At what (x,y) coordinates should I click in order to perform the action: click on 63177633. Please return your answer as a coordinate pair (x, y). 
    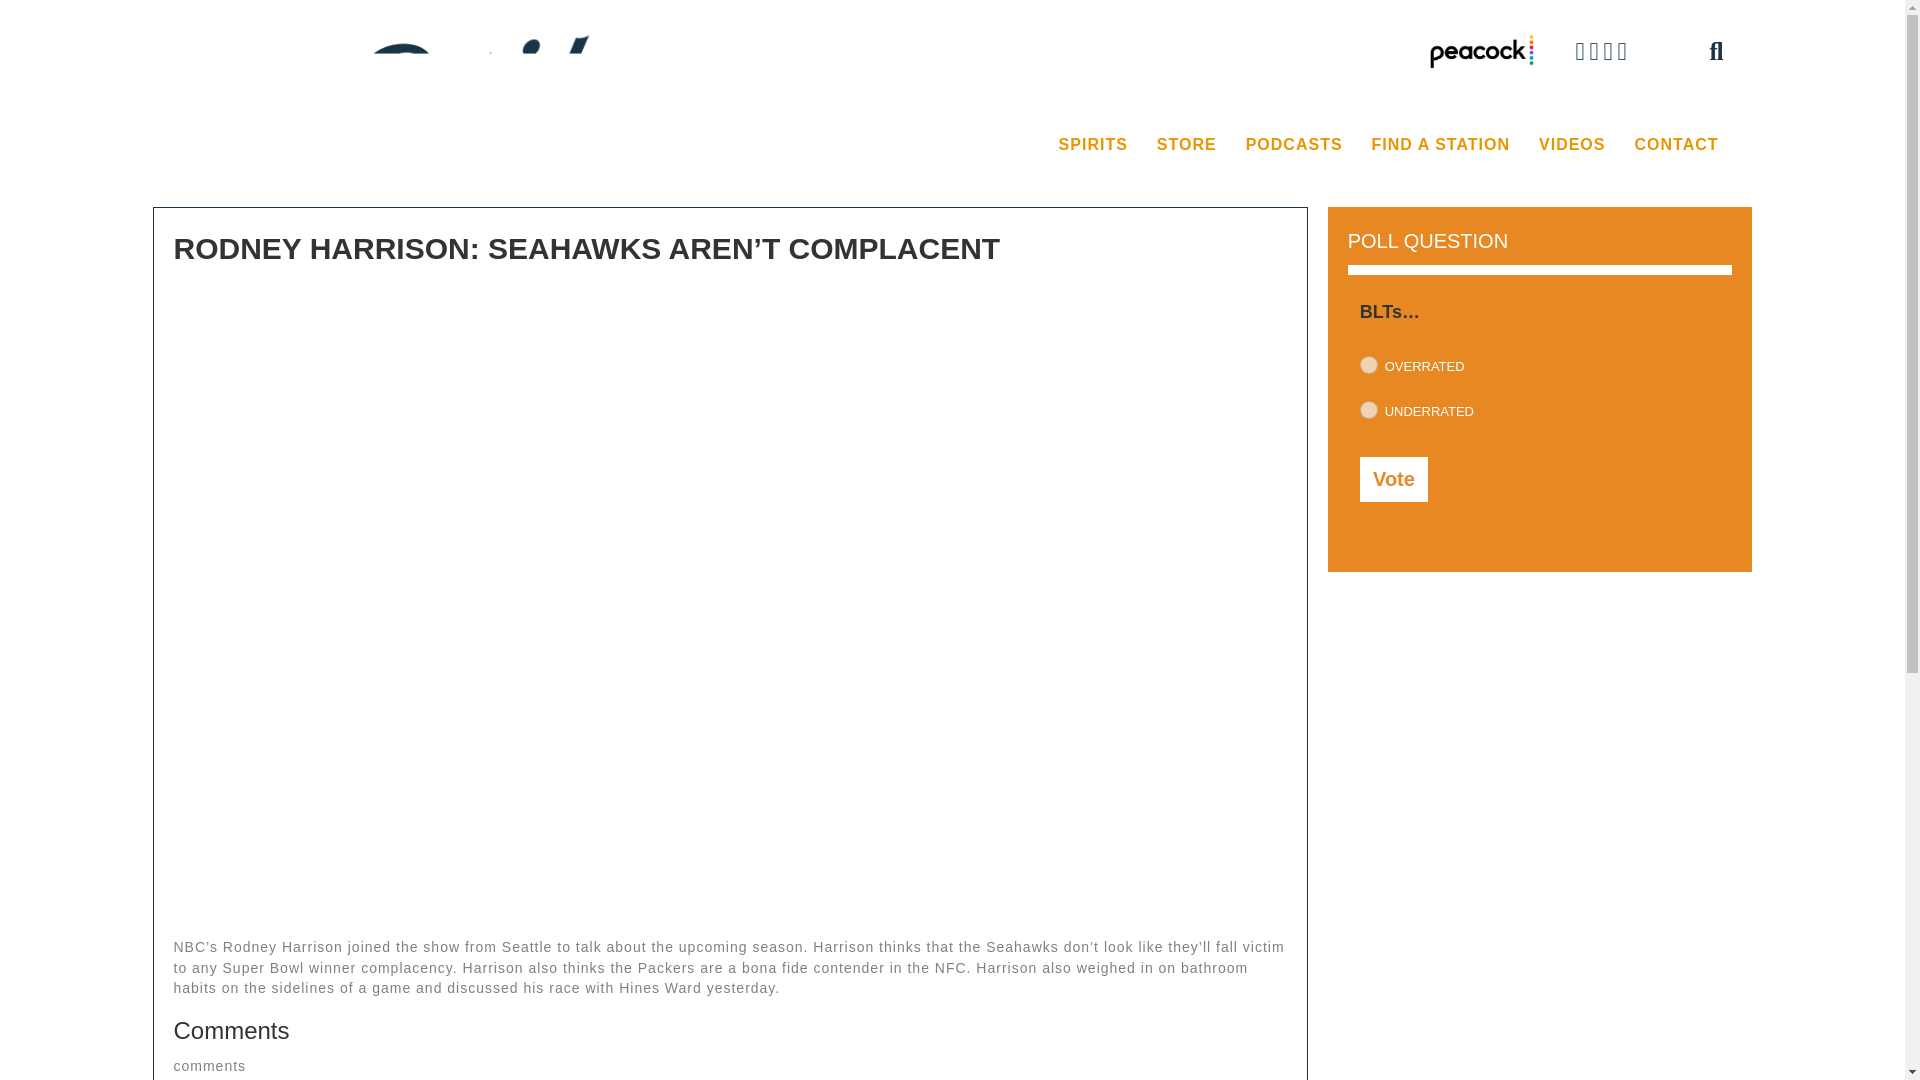
    Looking at the image, I should click on (1368, 364).